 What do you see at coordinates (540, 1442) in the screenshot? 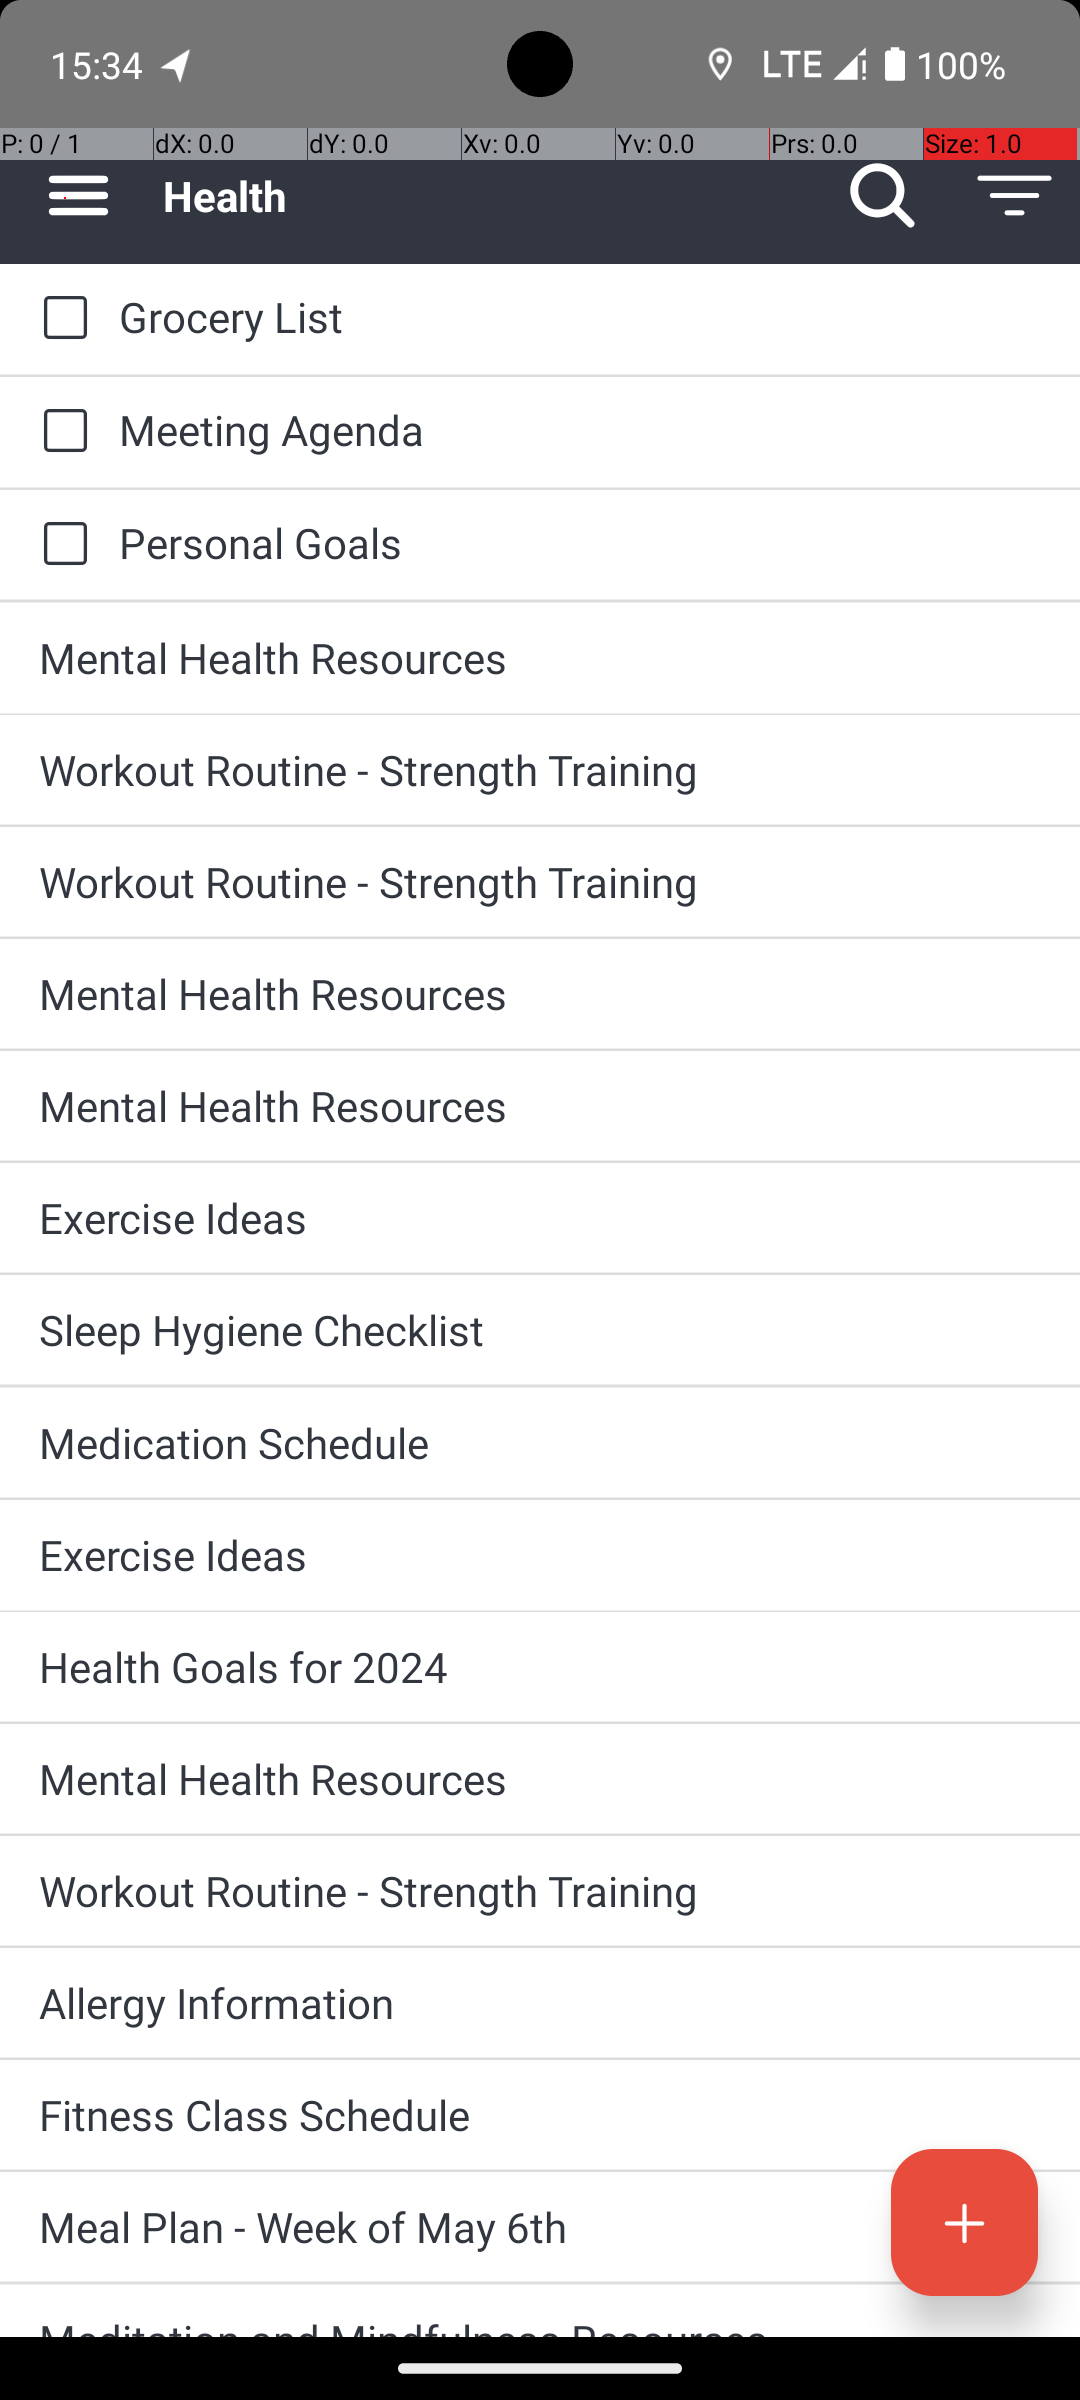
I see `Medication Schedule` at bounding box center [540, 1442].